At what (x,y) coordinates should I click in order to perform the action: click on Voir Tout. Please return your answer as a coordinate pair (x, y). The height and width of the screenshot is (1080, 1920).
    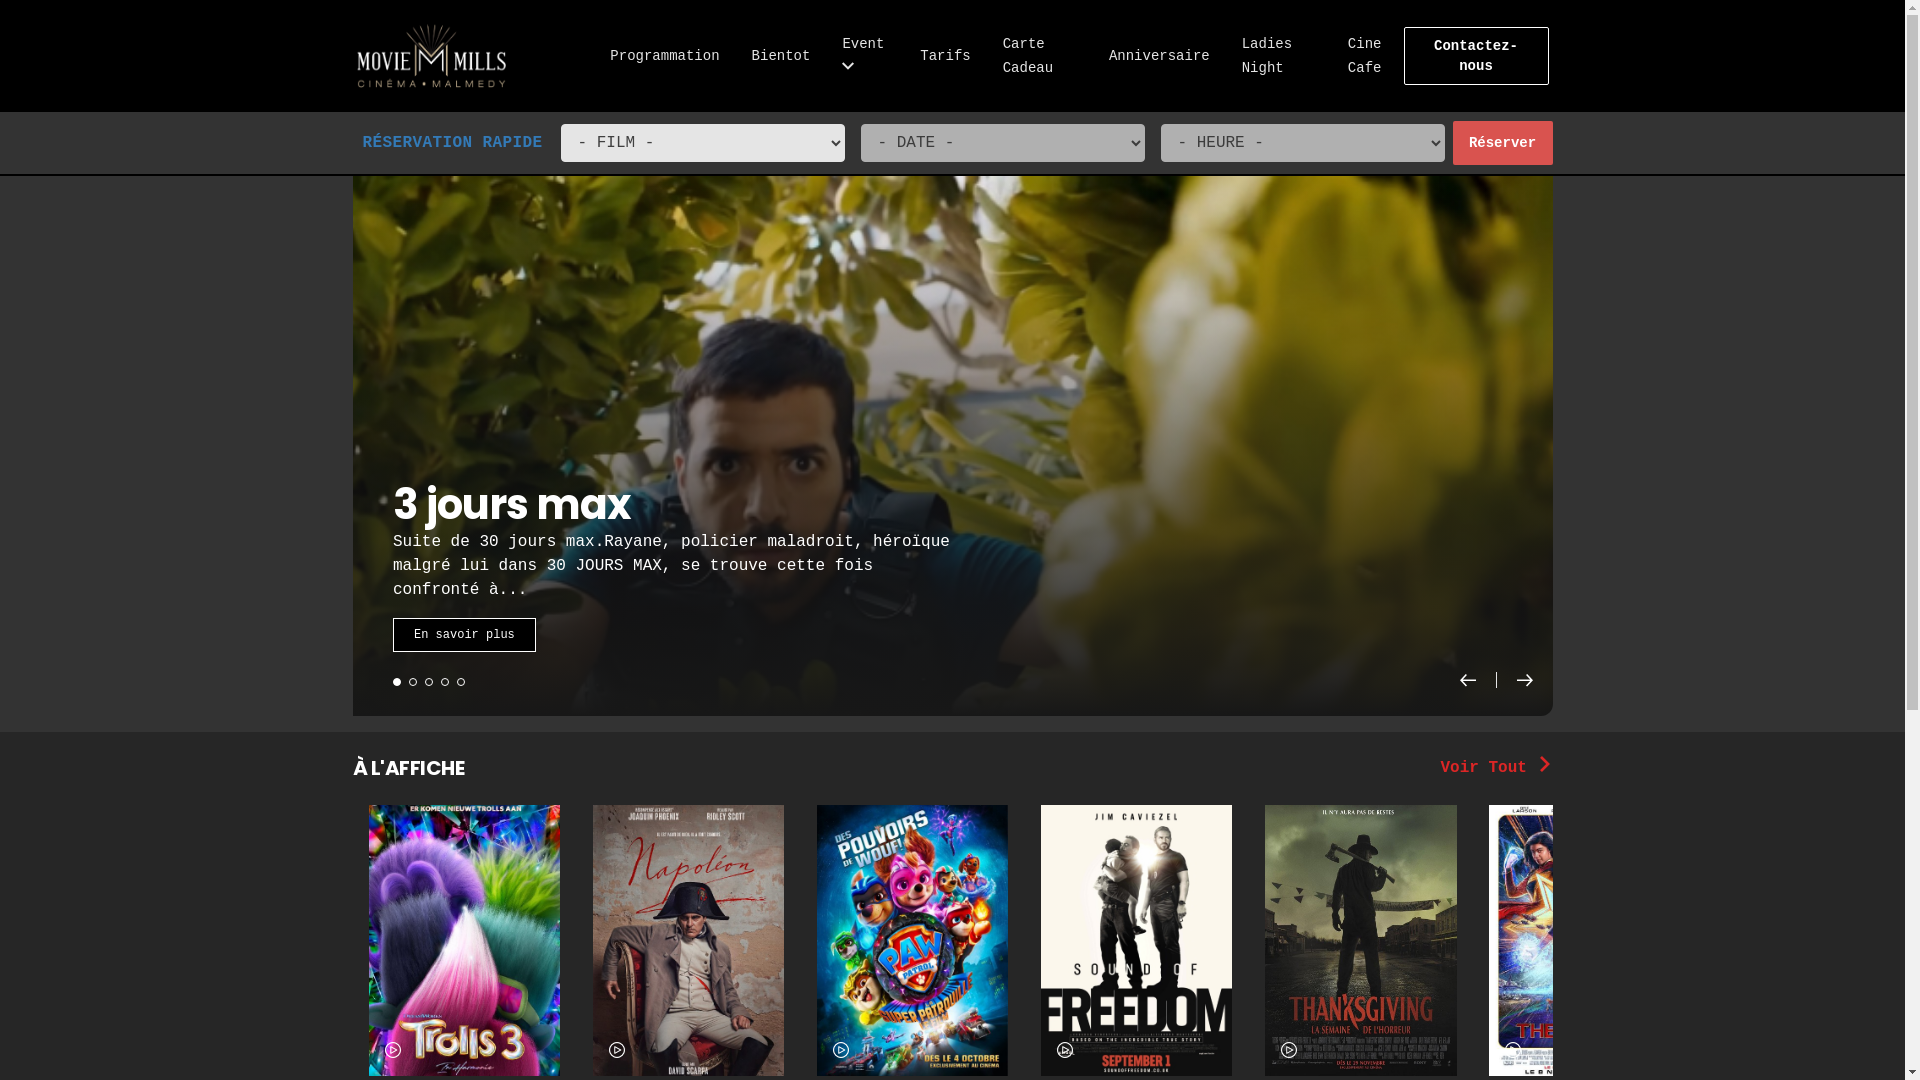
    Looking at the image, I should click on (1496, 768).